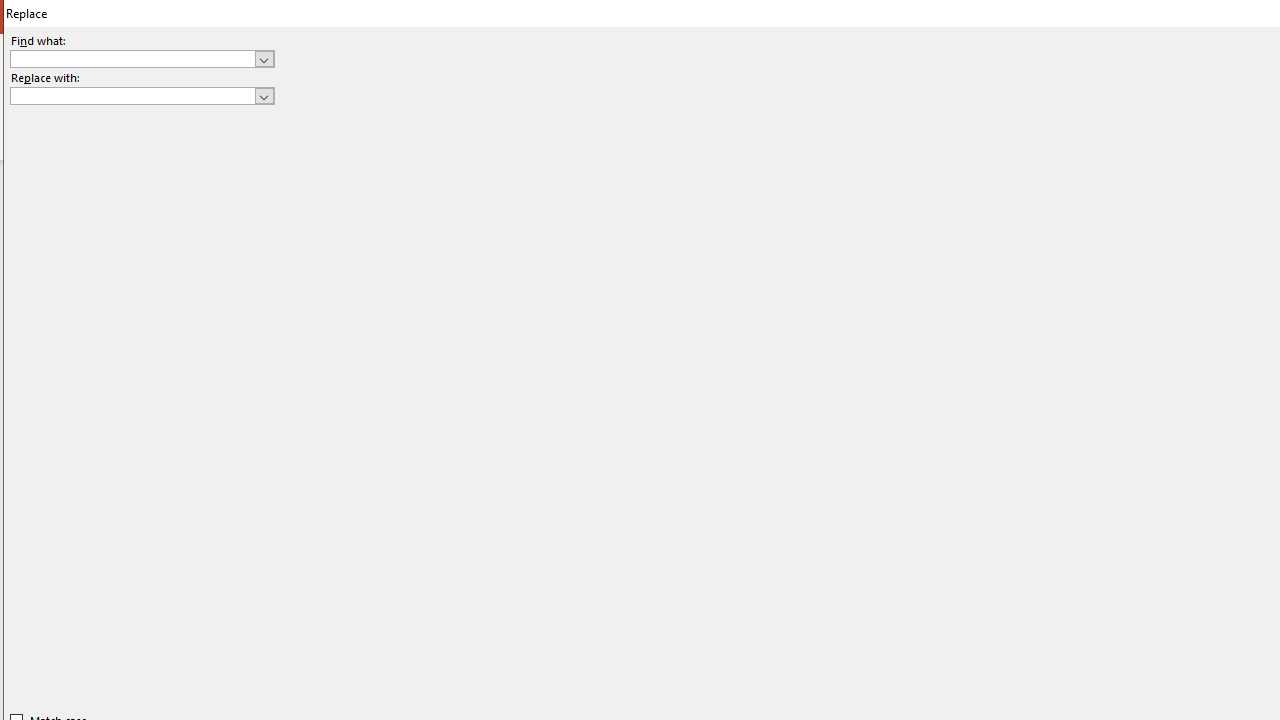 Image resolution: width=1280 pixels, height=720 pixels. Describe the element at coordinates (142, 96) in the screenshot. I see `Replace with` at that location.